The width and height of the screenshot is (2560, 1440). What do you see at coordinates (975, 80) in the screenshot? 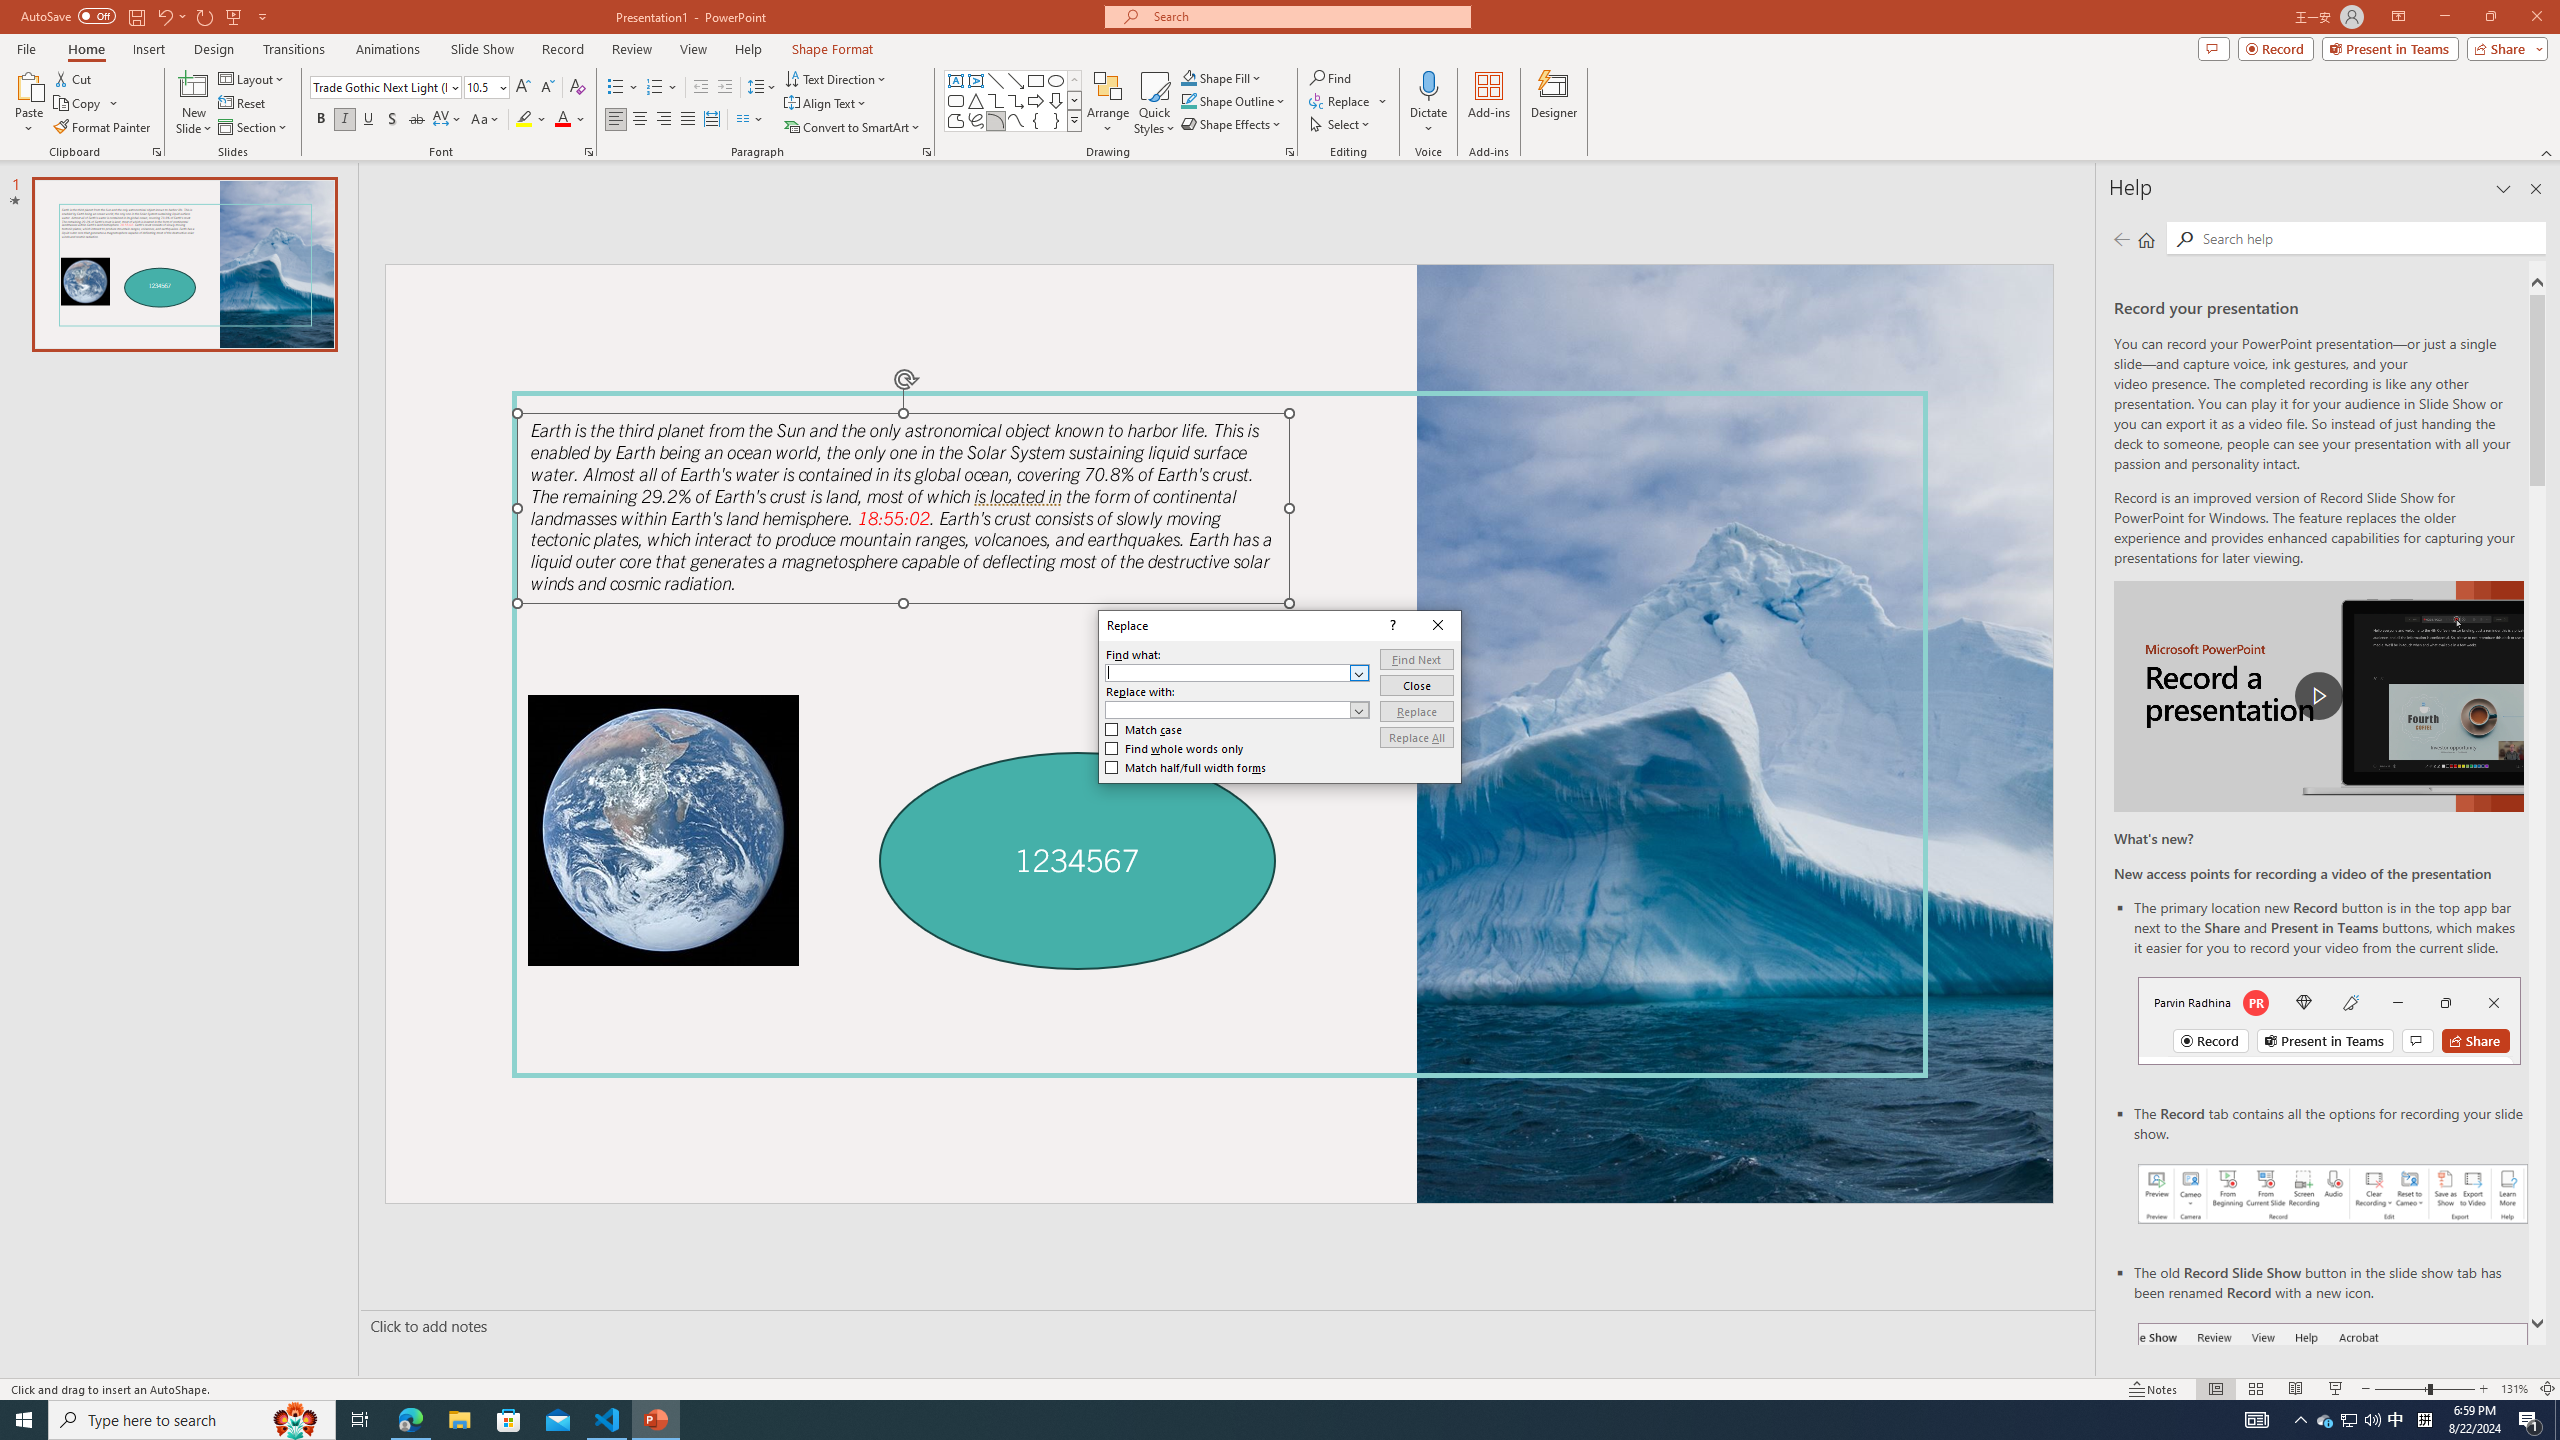
I see `Vertical Text Box` at bounding box center [975, 80].